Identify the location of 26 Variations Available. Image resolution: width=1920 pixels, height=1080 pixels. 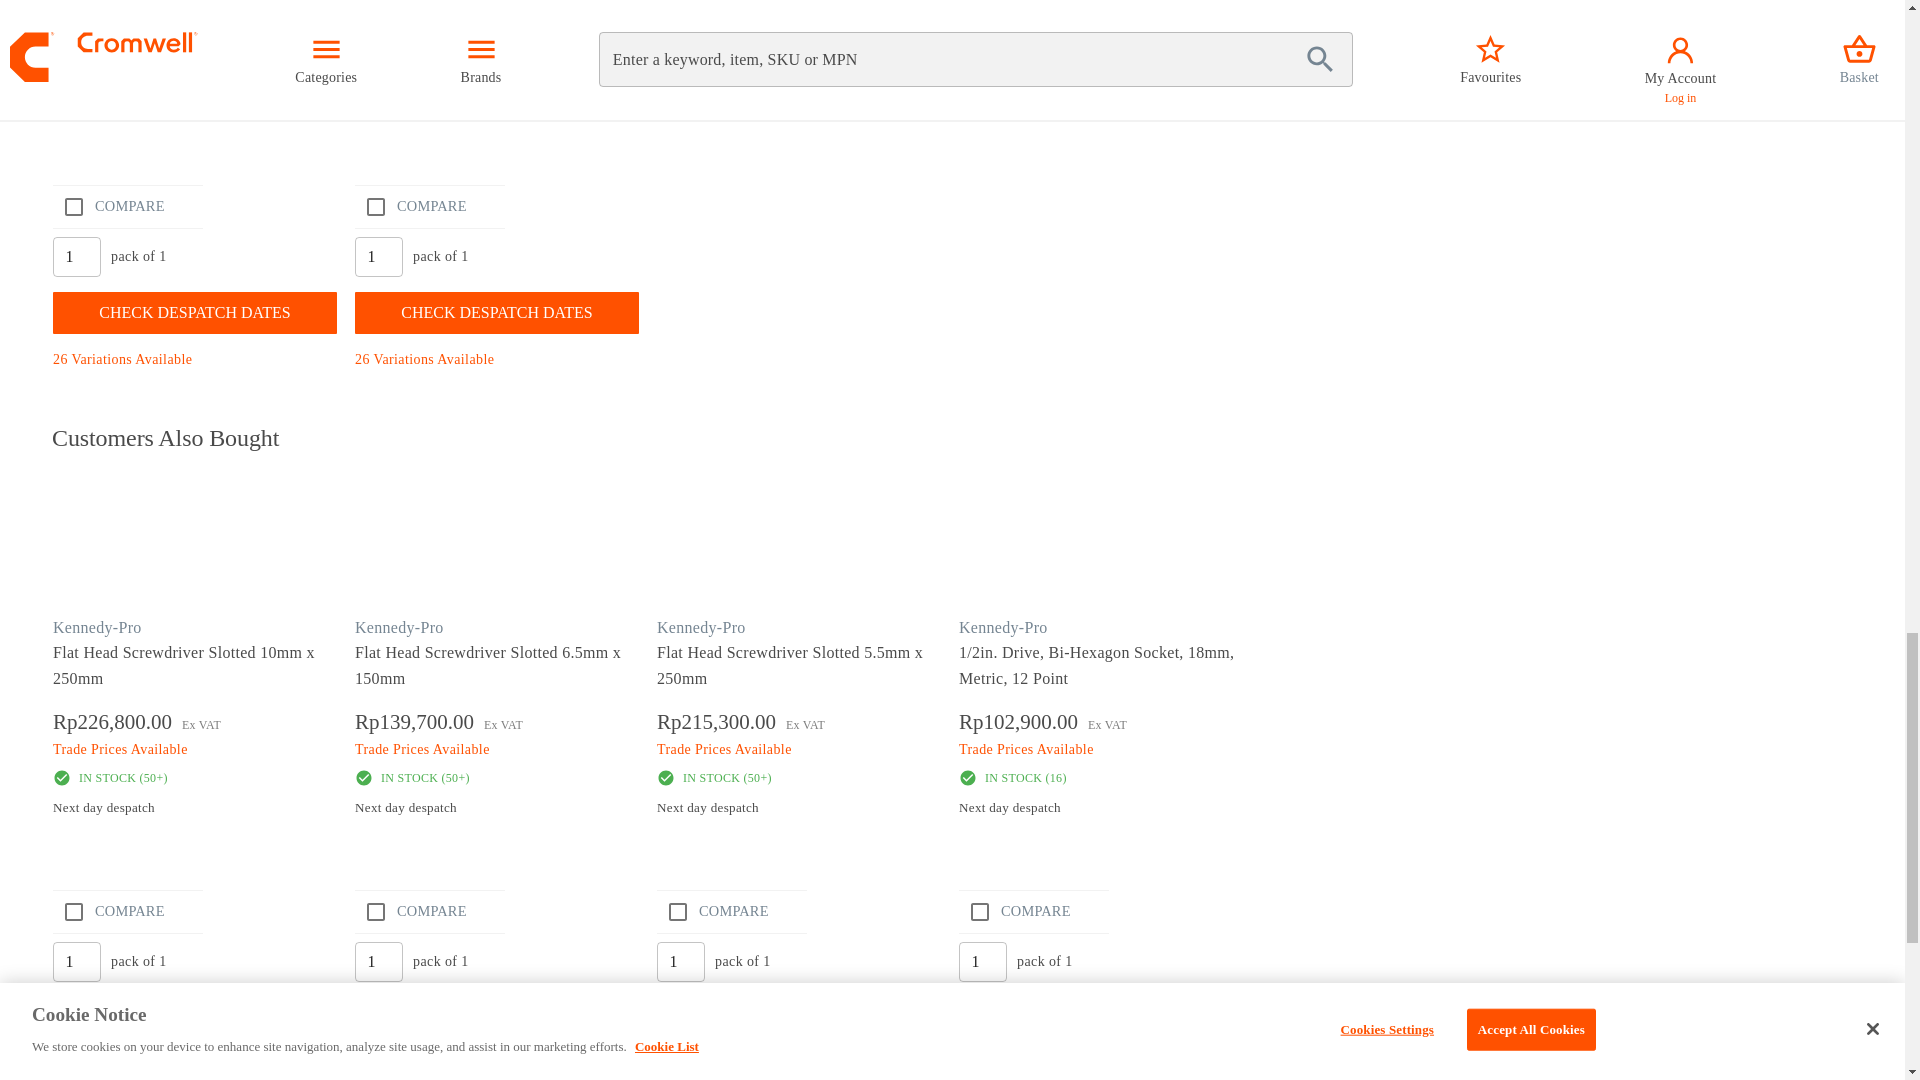
(122, 360).